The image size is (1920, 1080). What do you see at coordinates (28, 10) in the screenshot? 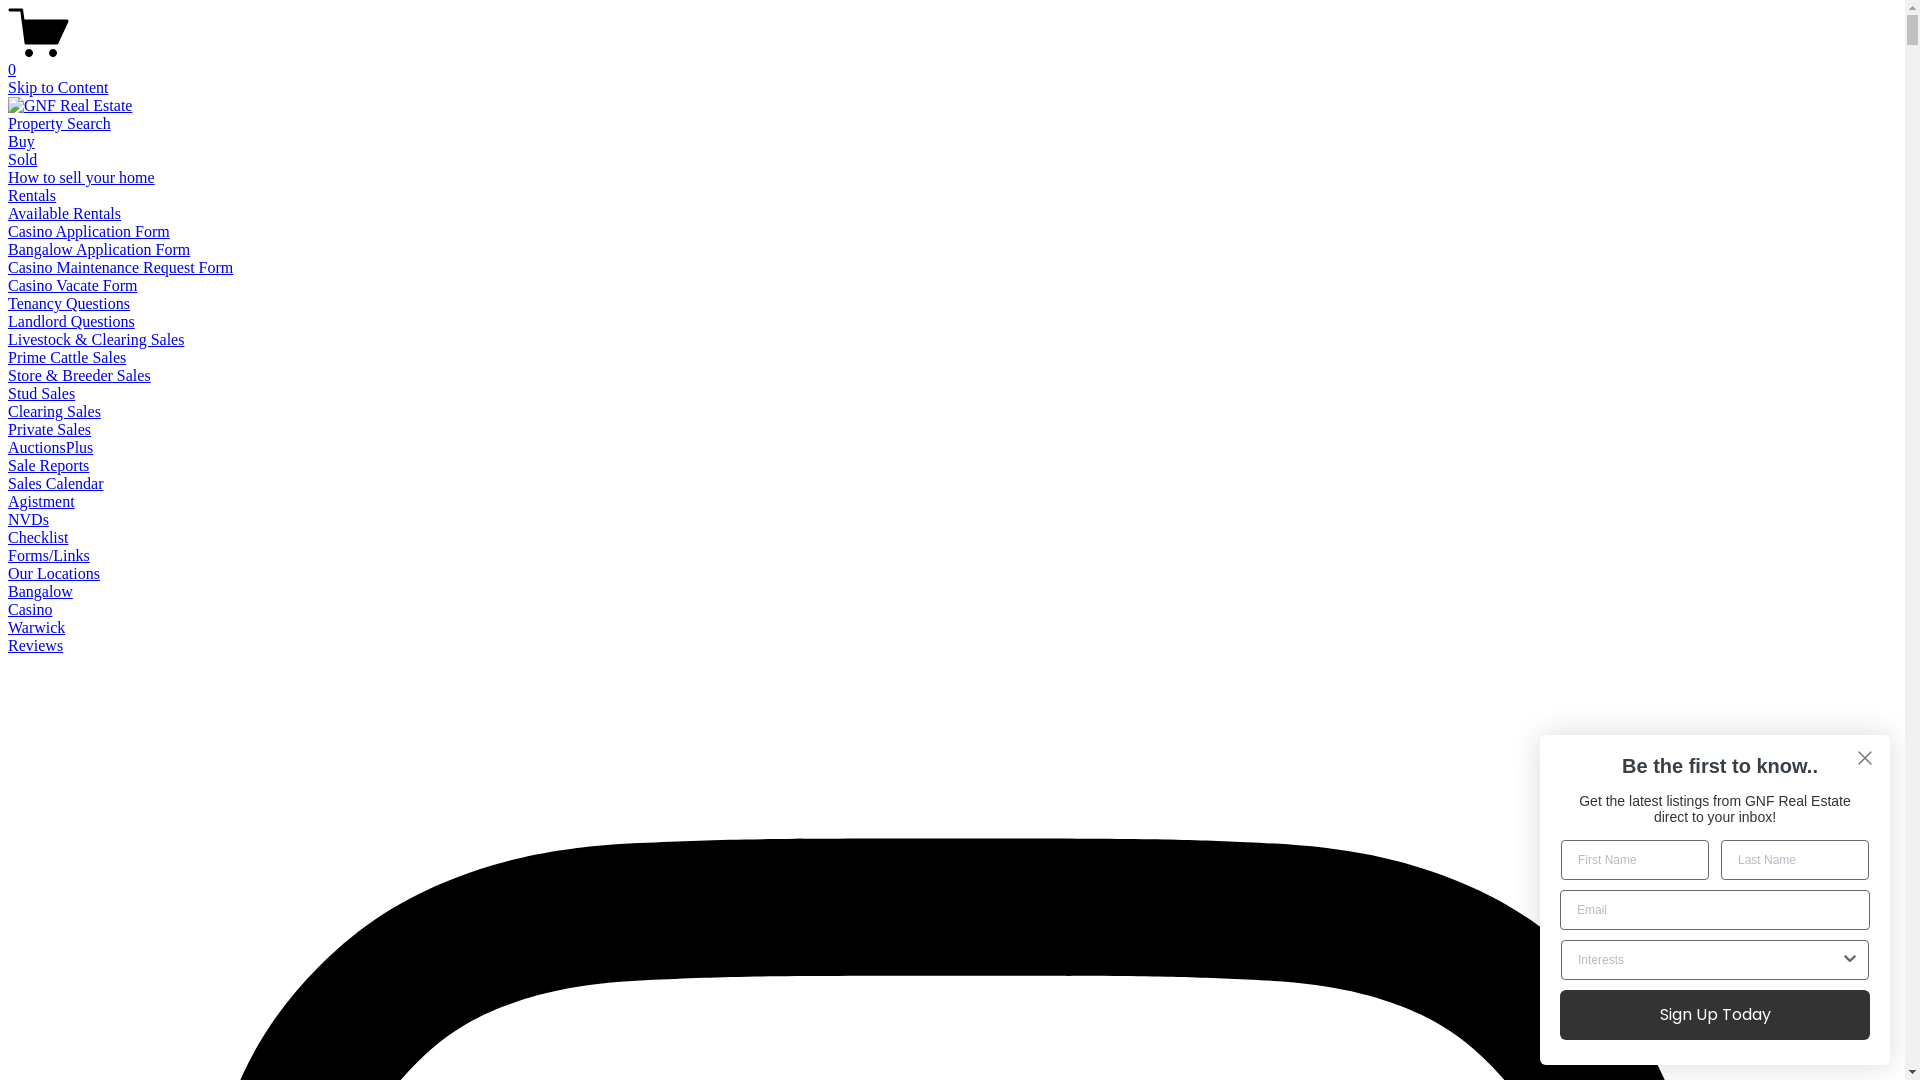
I see `Submit` at bounding box center [28, 10].